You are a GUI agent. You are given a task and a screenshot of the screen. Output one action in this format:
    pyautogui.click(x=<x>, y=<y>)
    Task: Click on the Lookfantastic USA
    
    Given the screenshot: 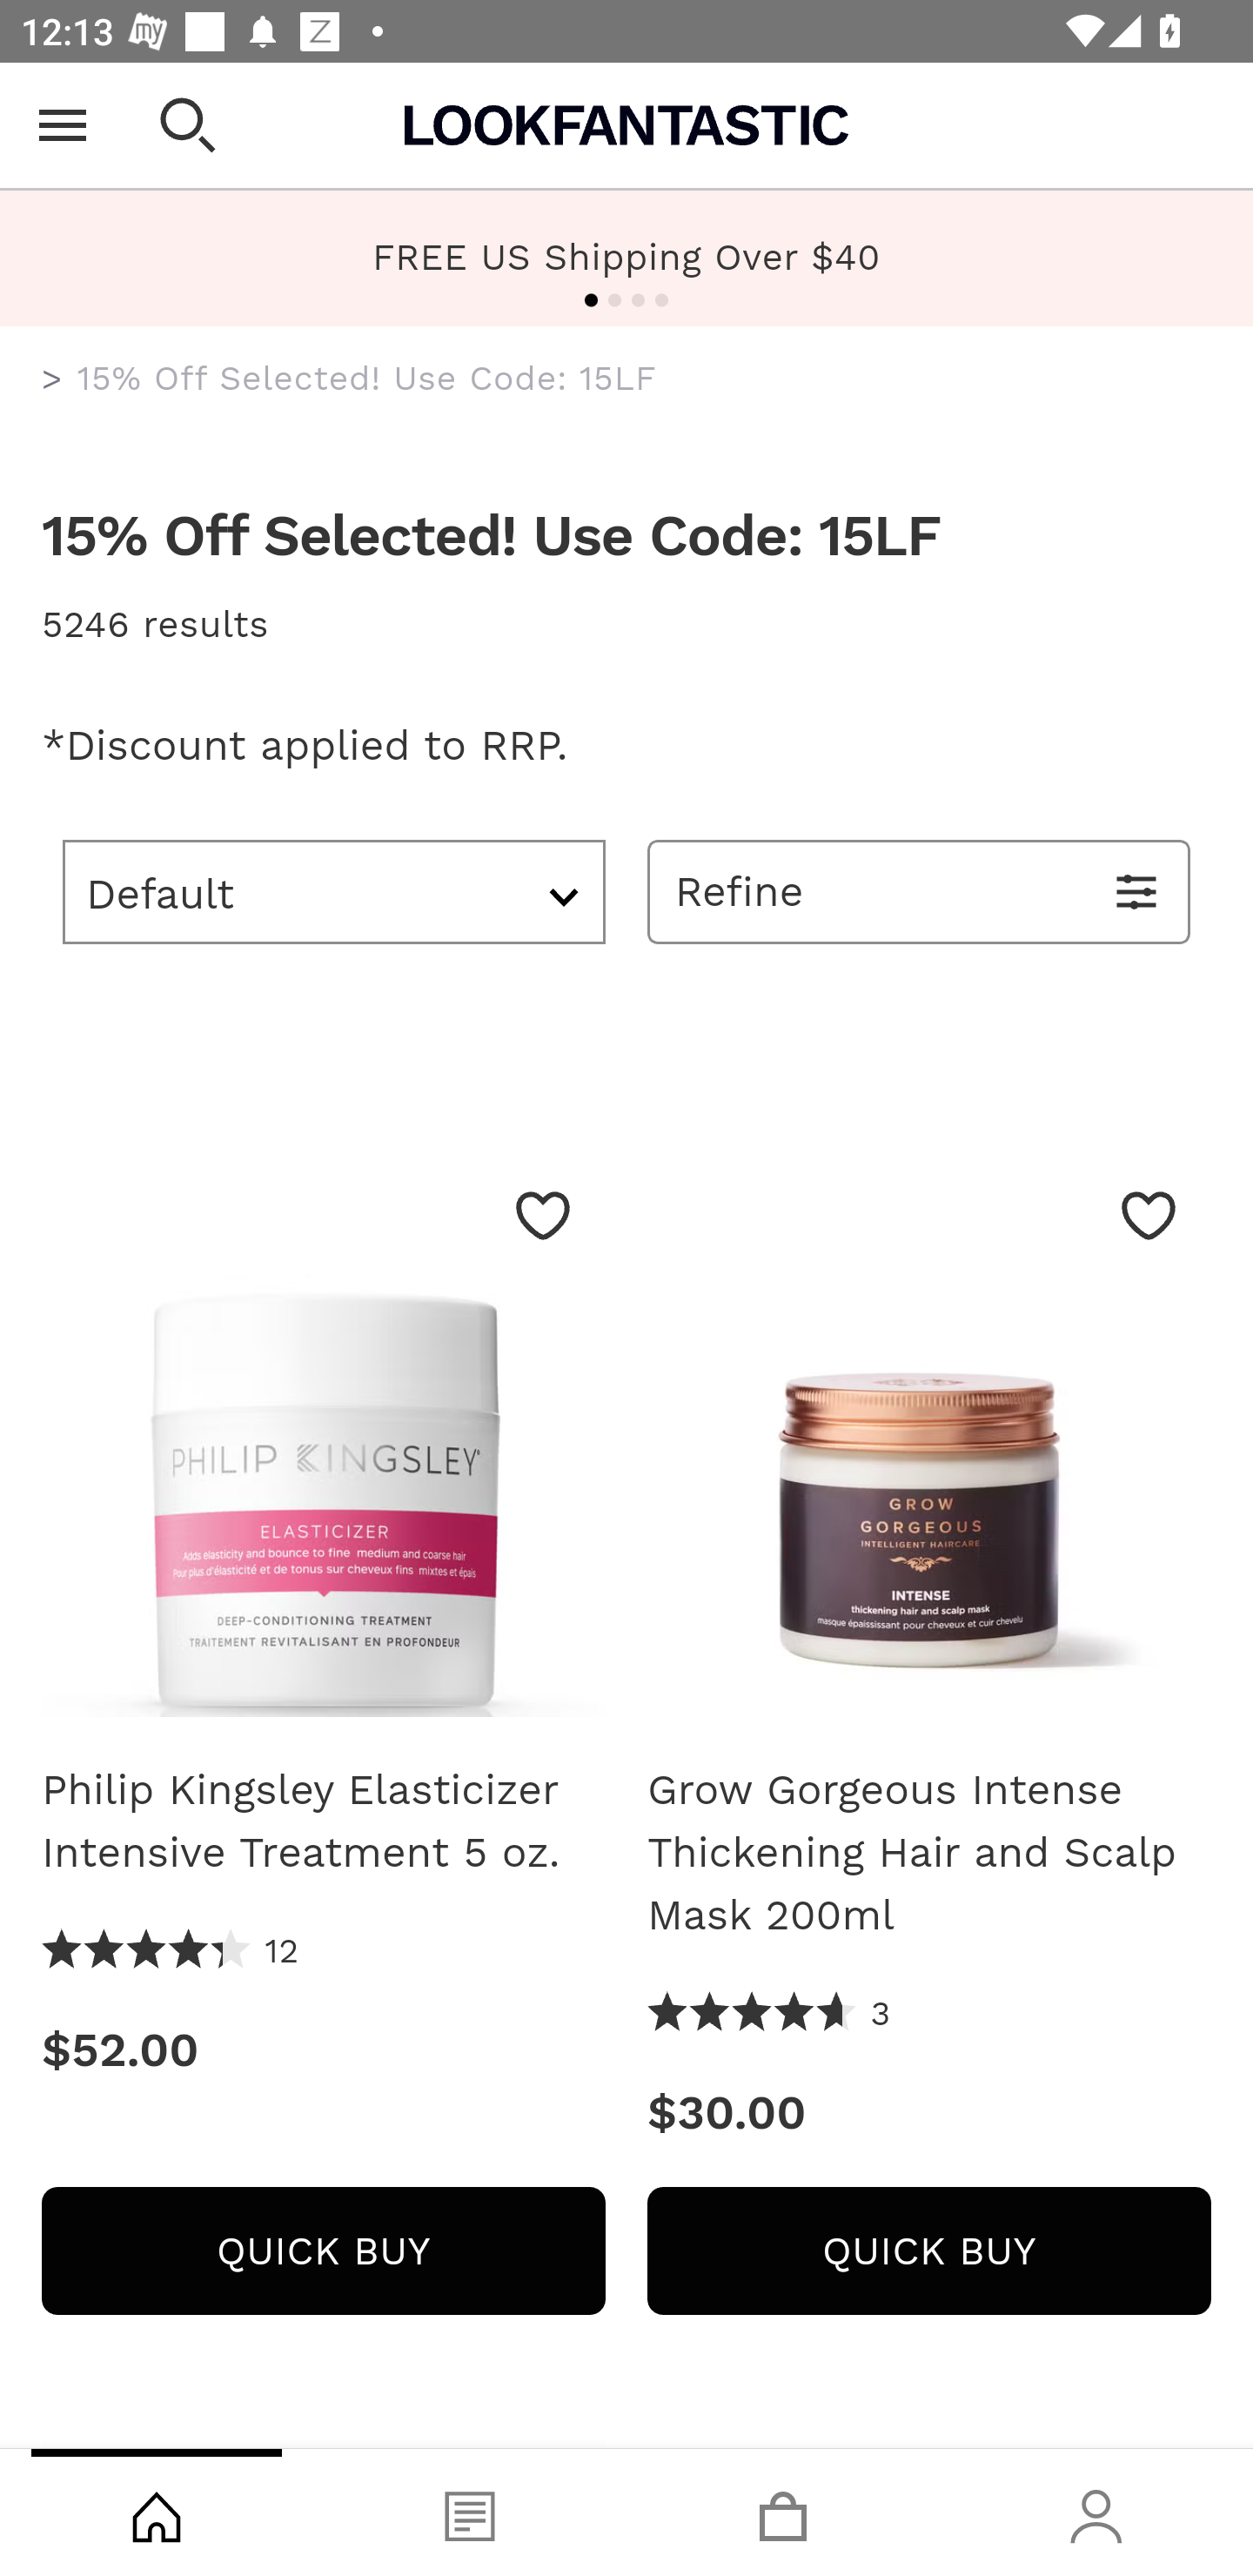 What is the action you would take?
    pyautogui.click(x=626, y=125)
    